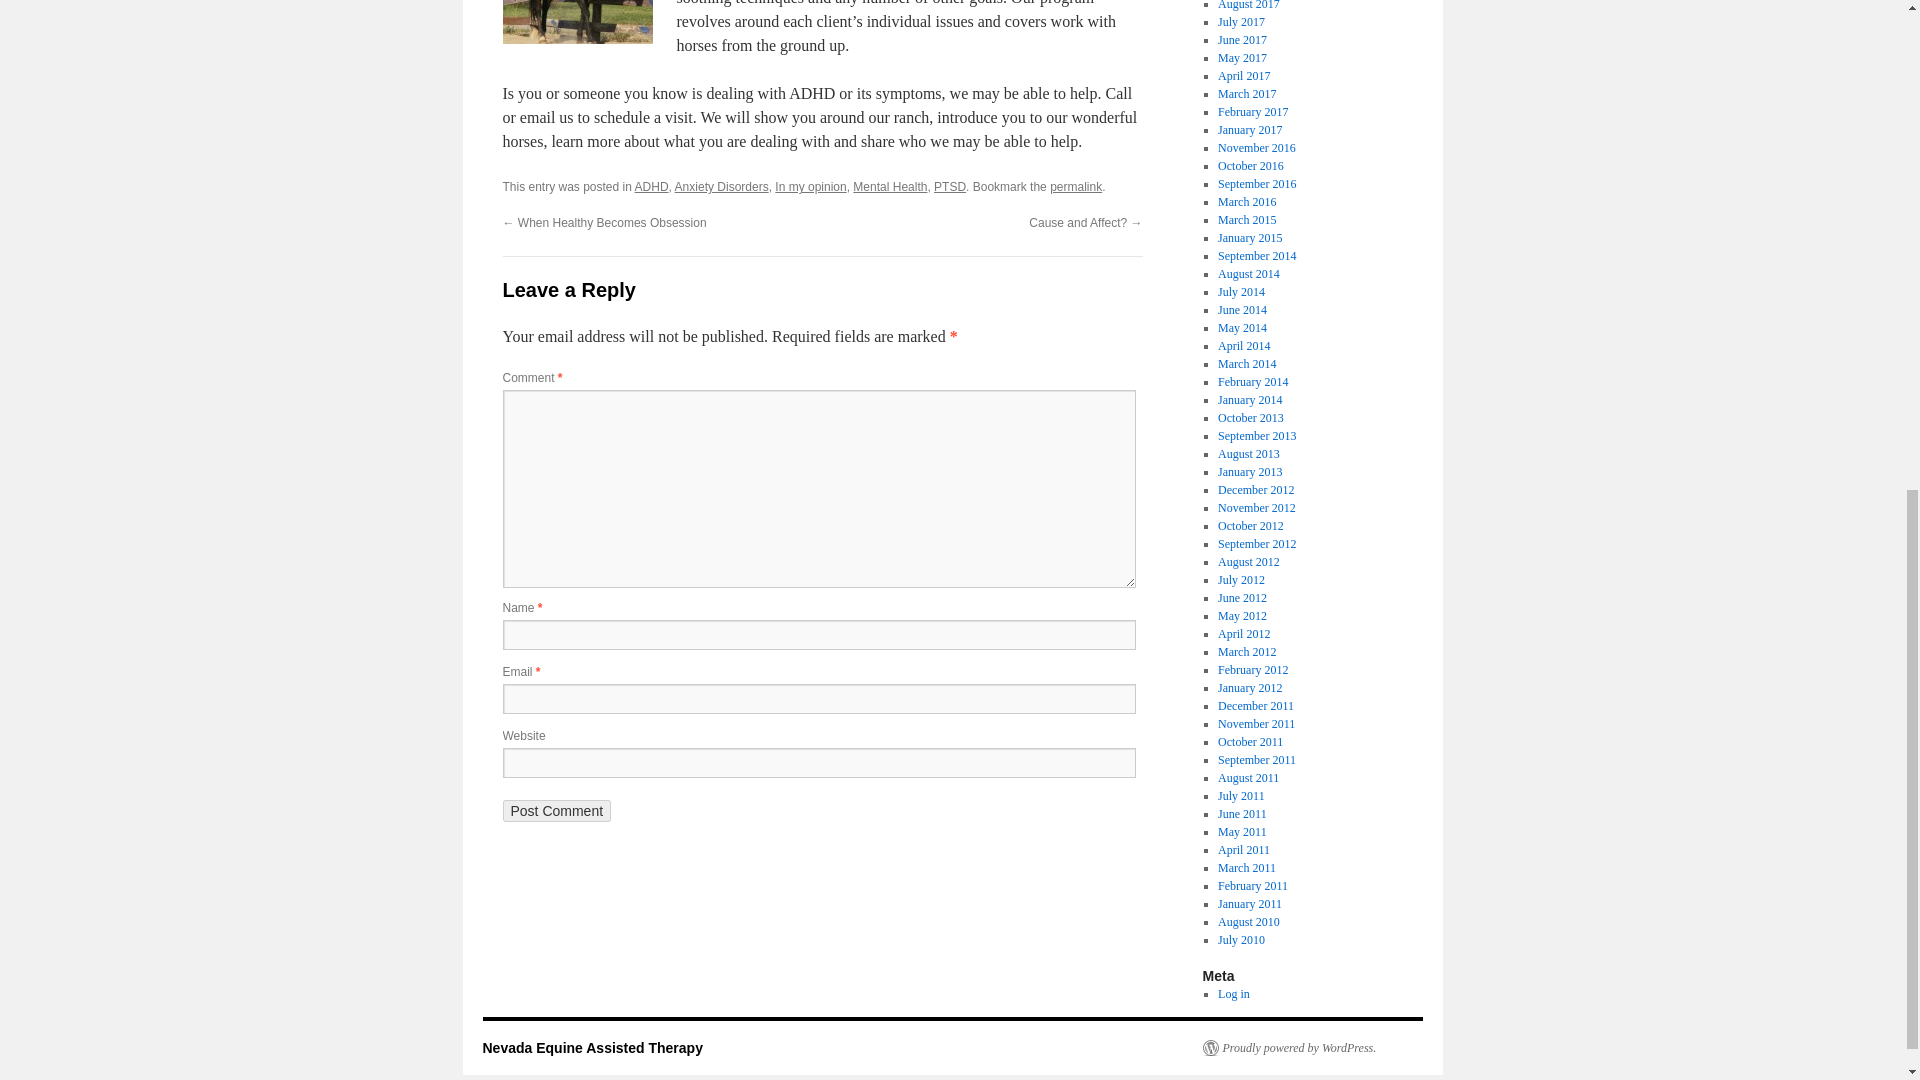  What do you see at coordinates (810, 187) in the screenshot?
I see `In my opinion` at bounding box center [810, 187].